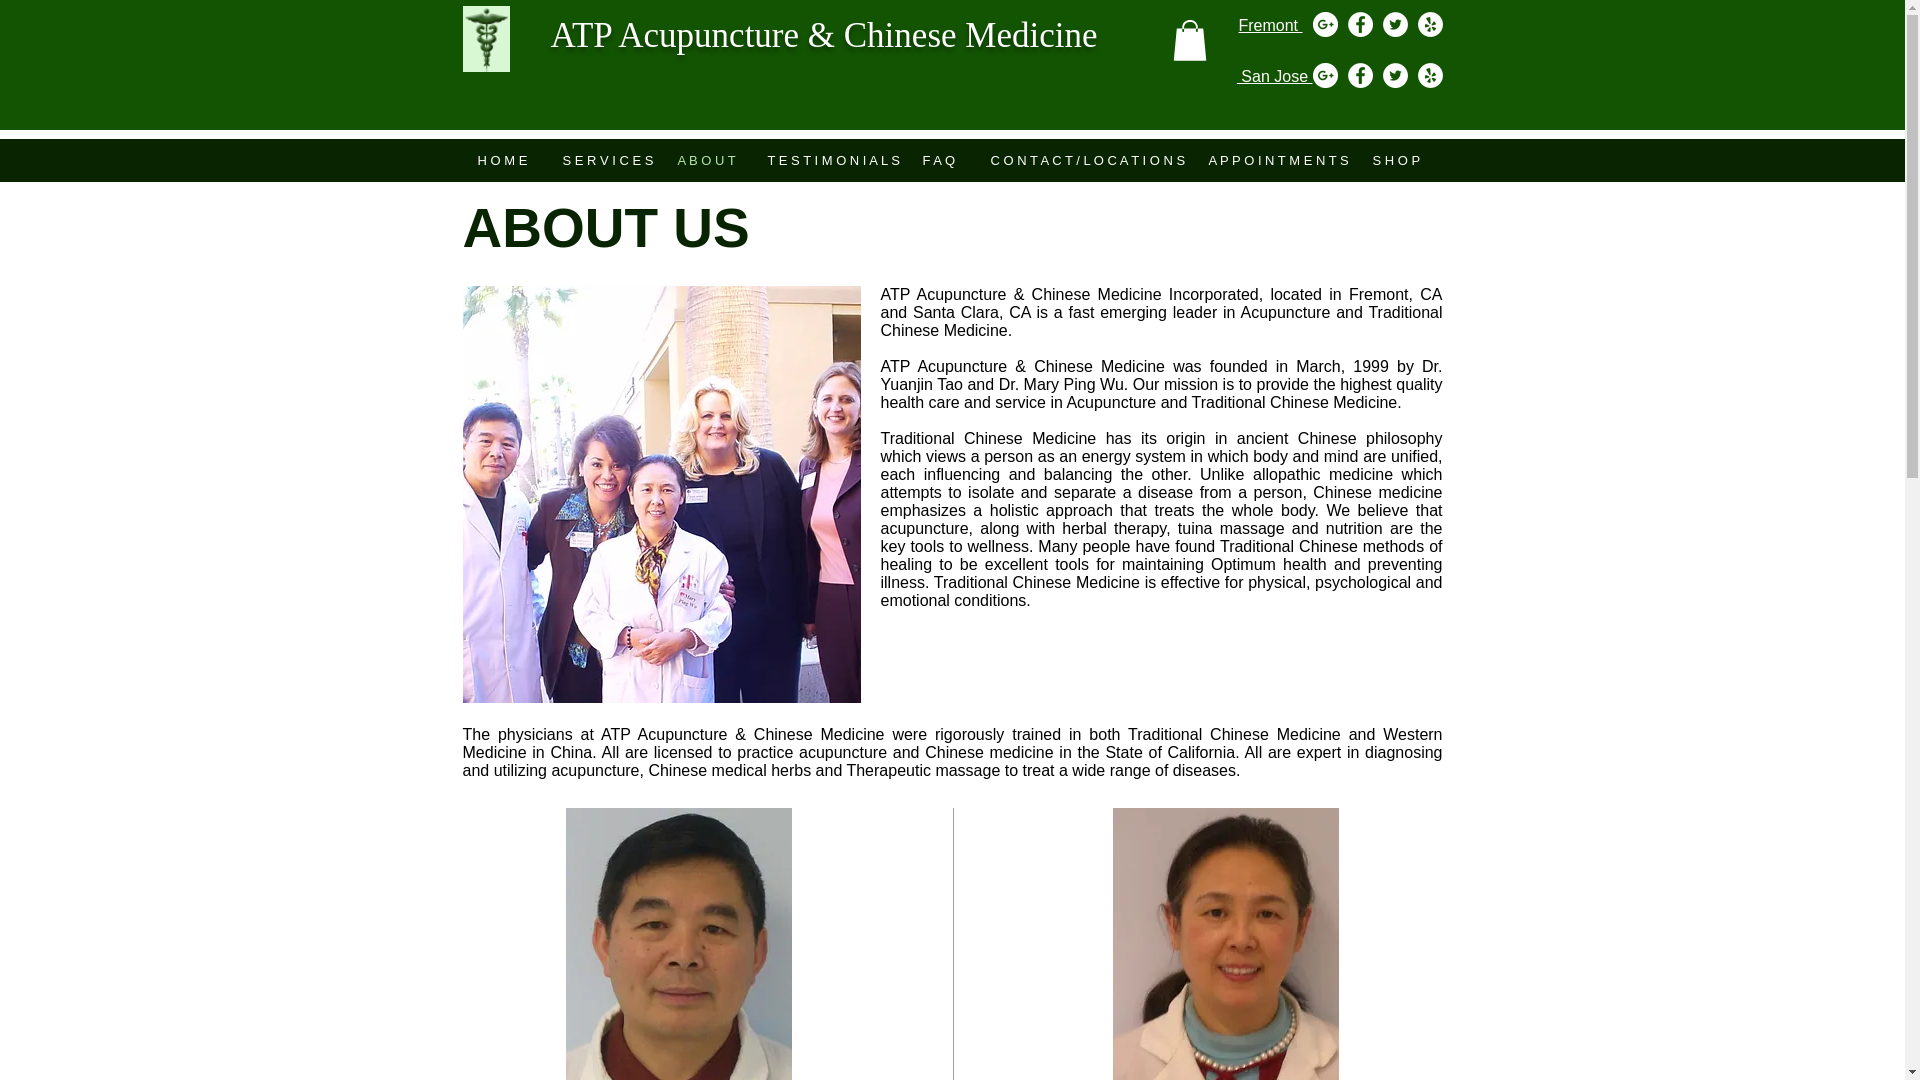 The height and width of the screenshot is (1080, 1920). I want to click on T E S T I M O N I A L S, so click(829, 160).